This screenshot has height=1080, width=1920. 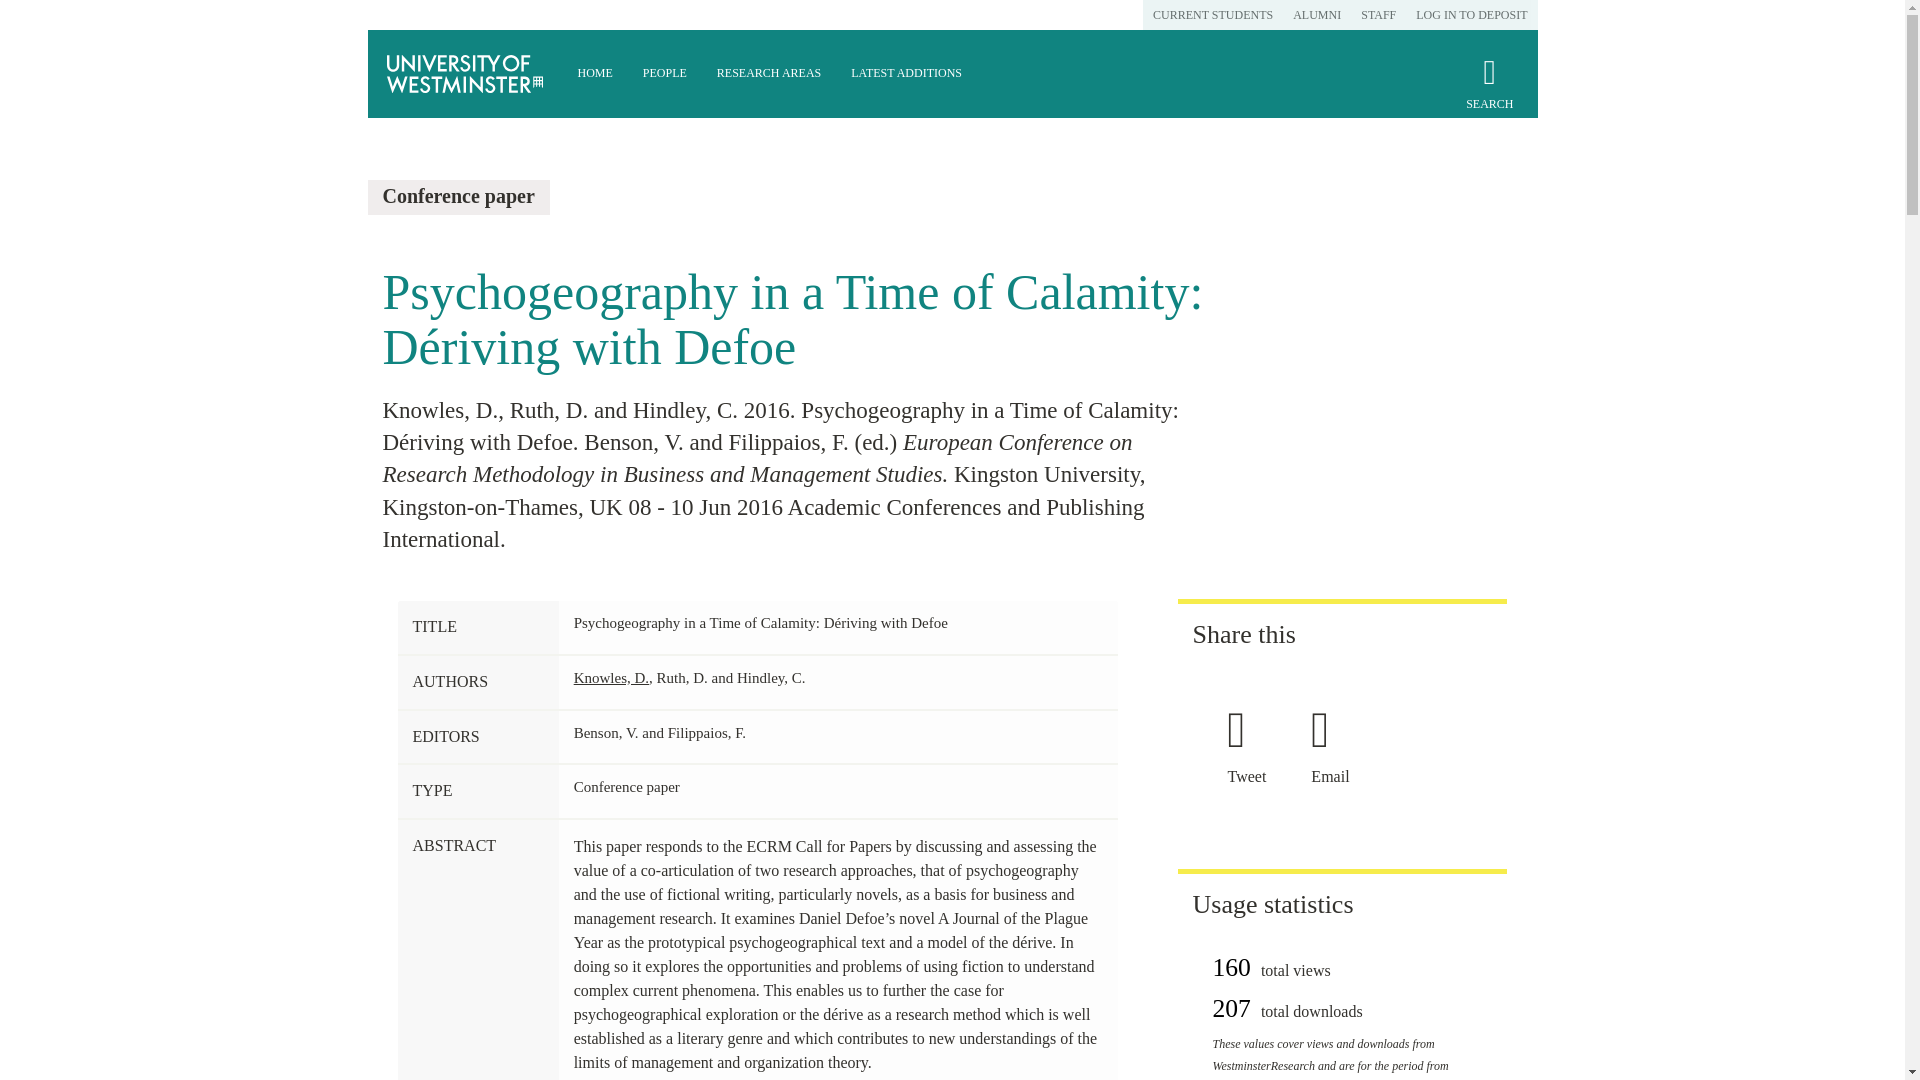 I want to click on STAFF, so click(x=1378, y=15).